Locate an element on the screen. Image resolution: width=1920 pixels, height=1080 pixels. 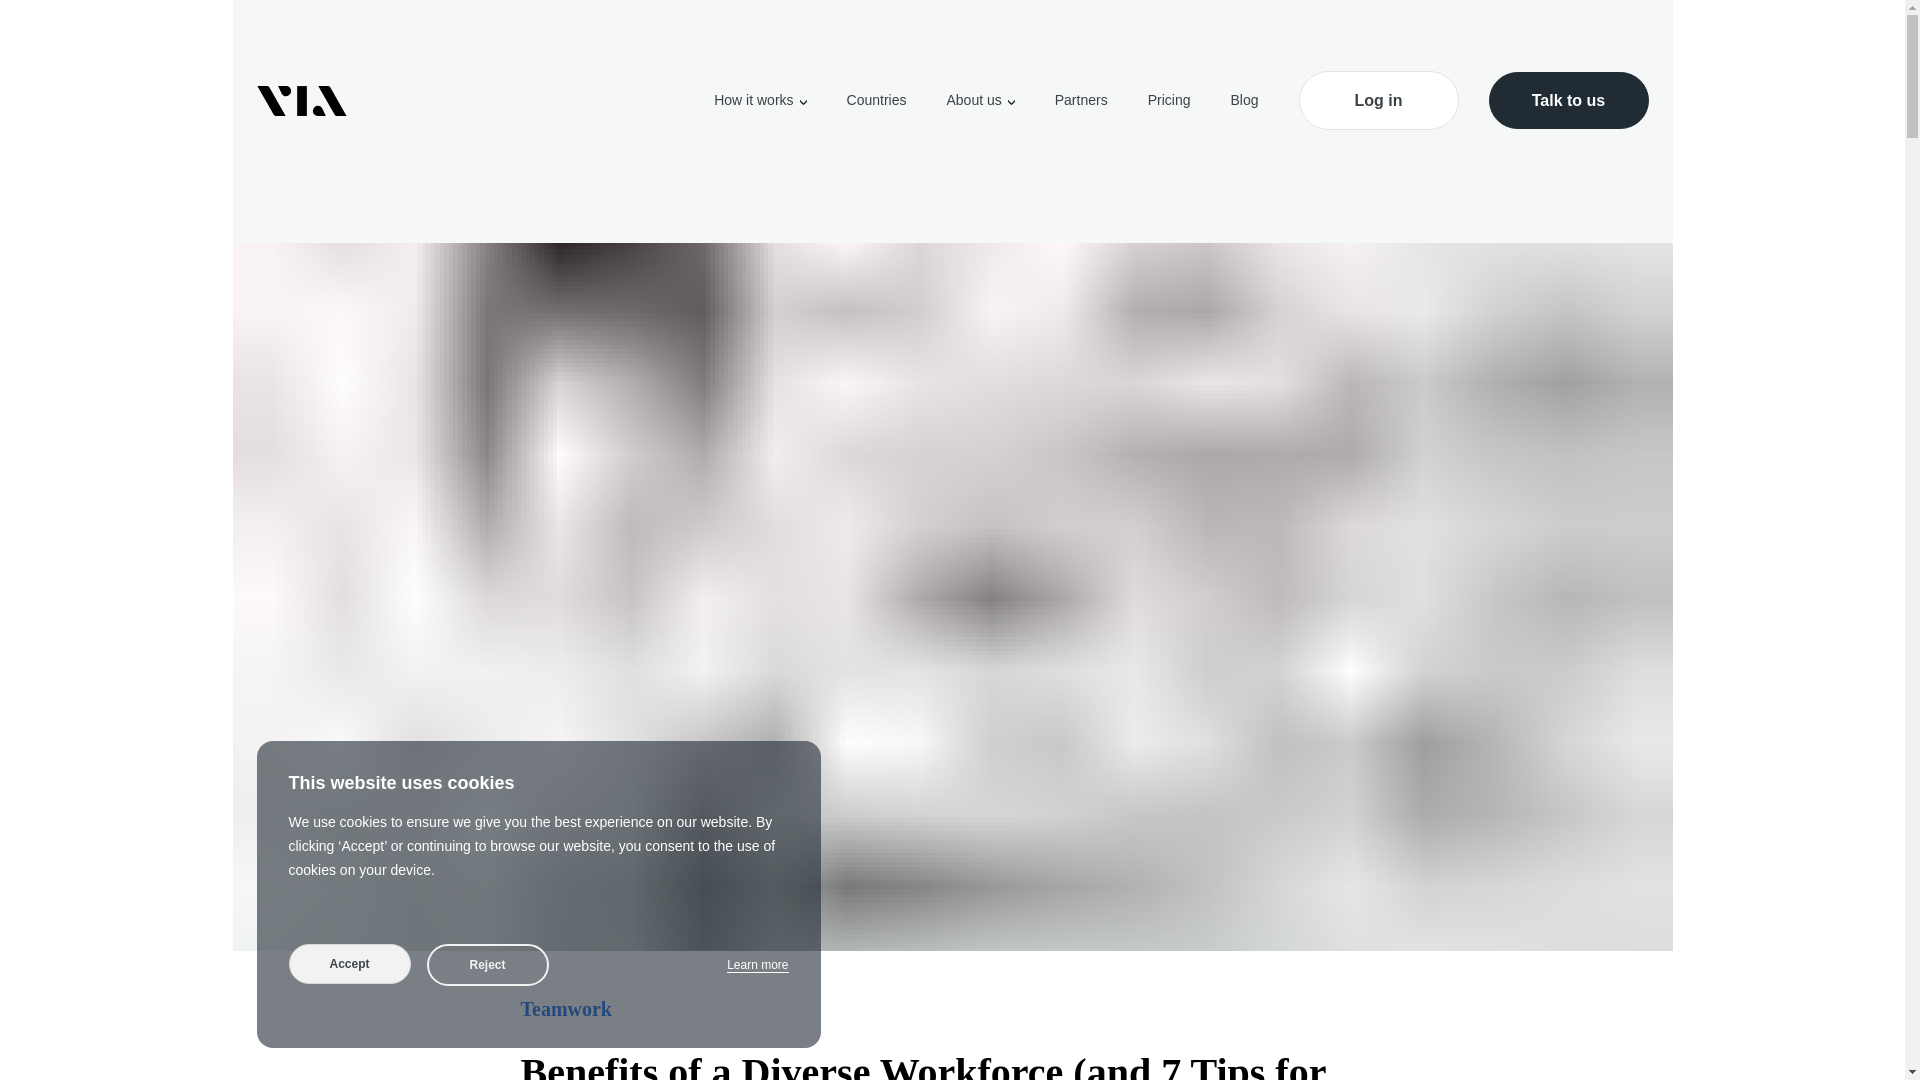
Talk to us is located at coordinates (1568, 100).